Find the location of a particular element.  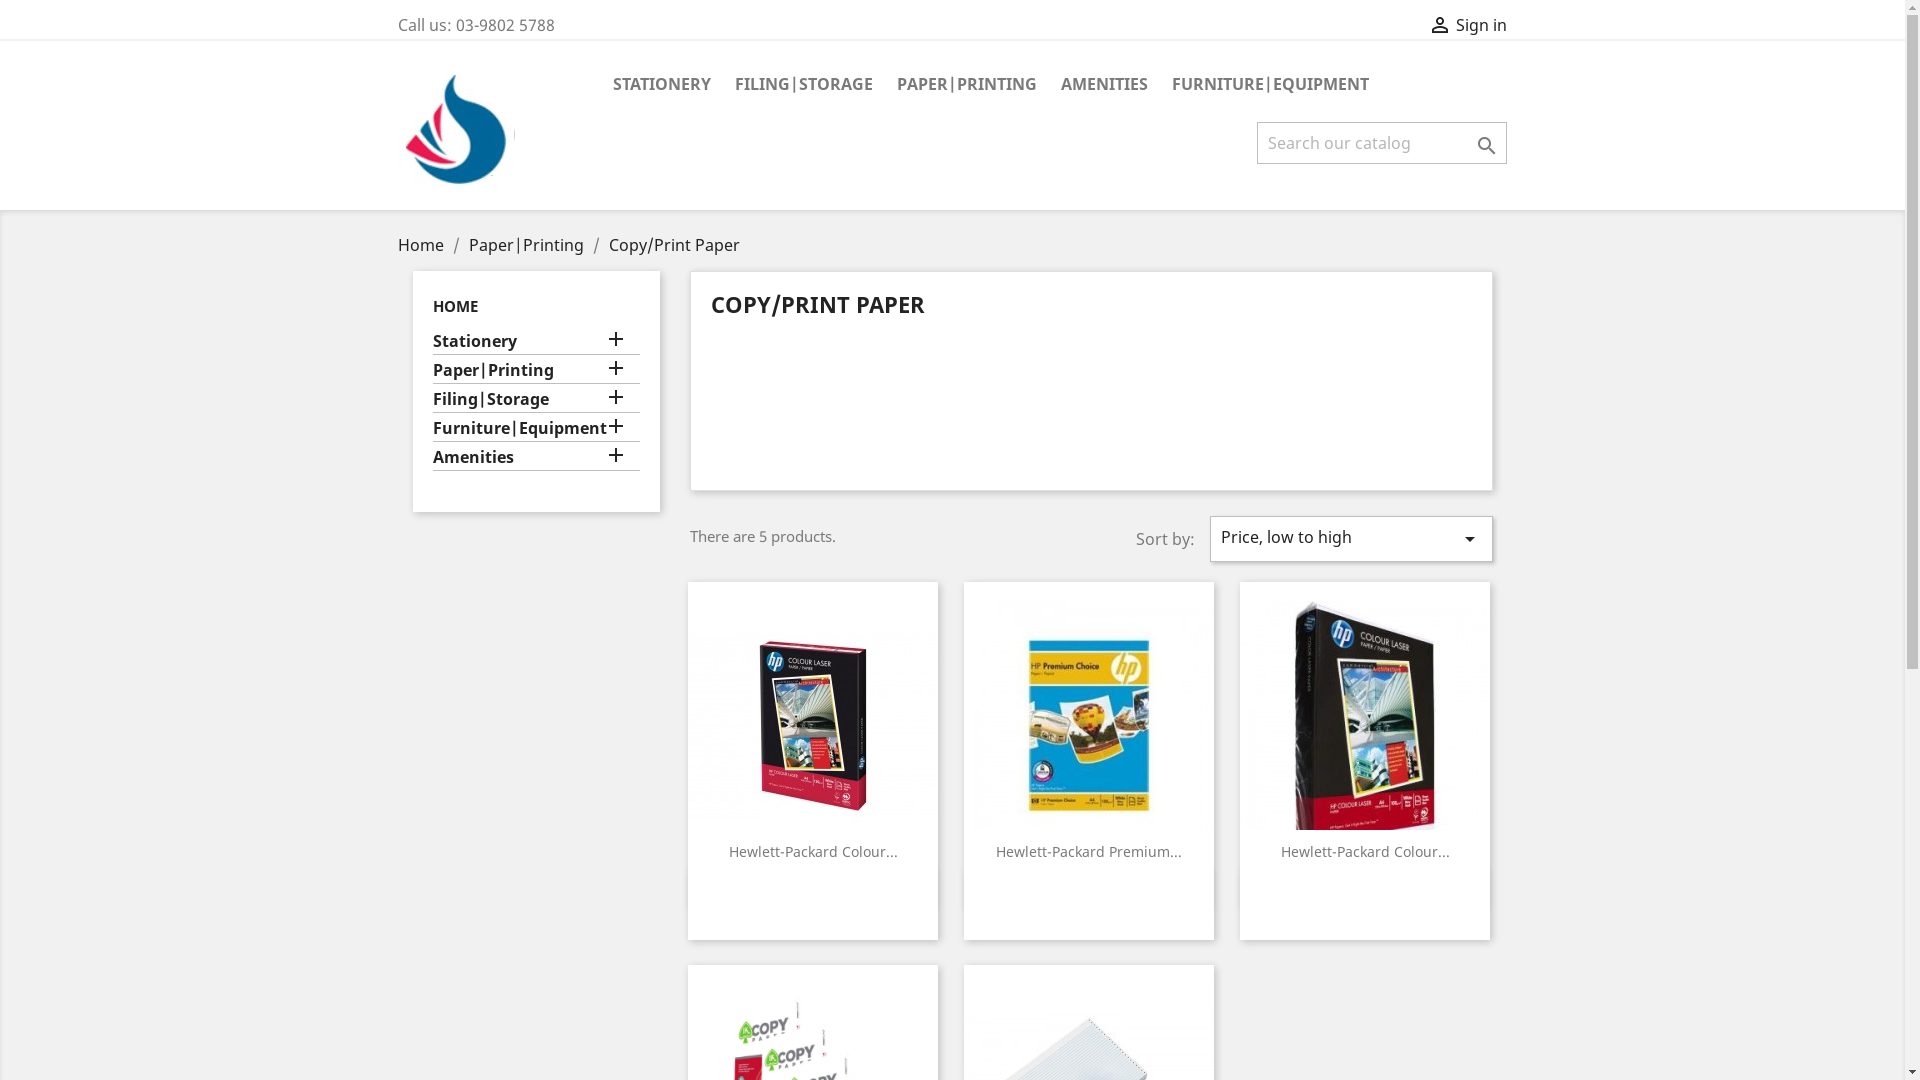

Copy/Print Paper is located at coordinates (674, 245).